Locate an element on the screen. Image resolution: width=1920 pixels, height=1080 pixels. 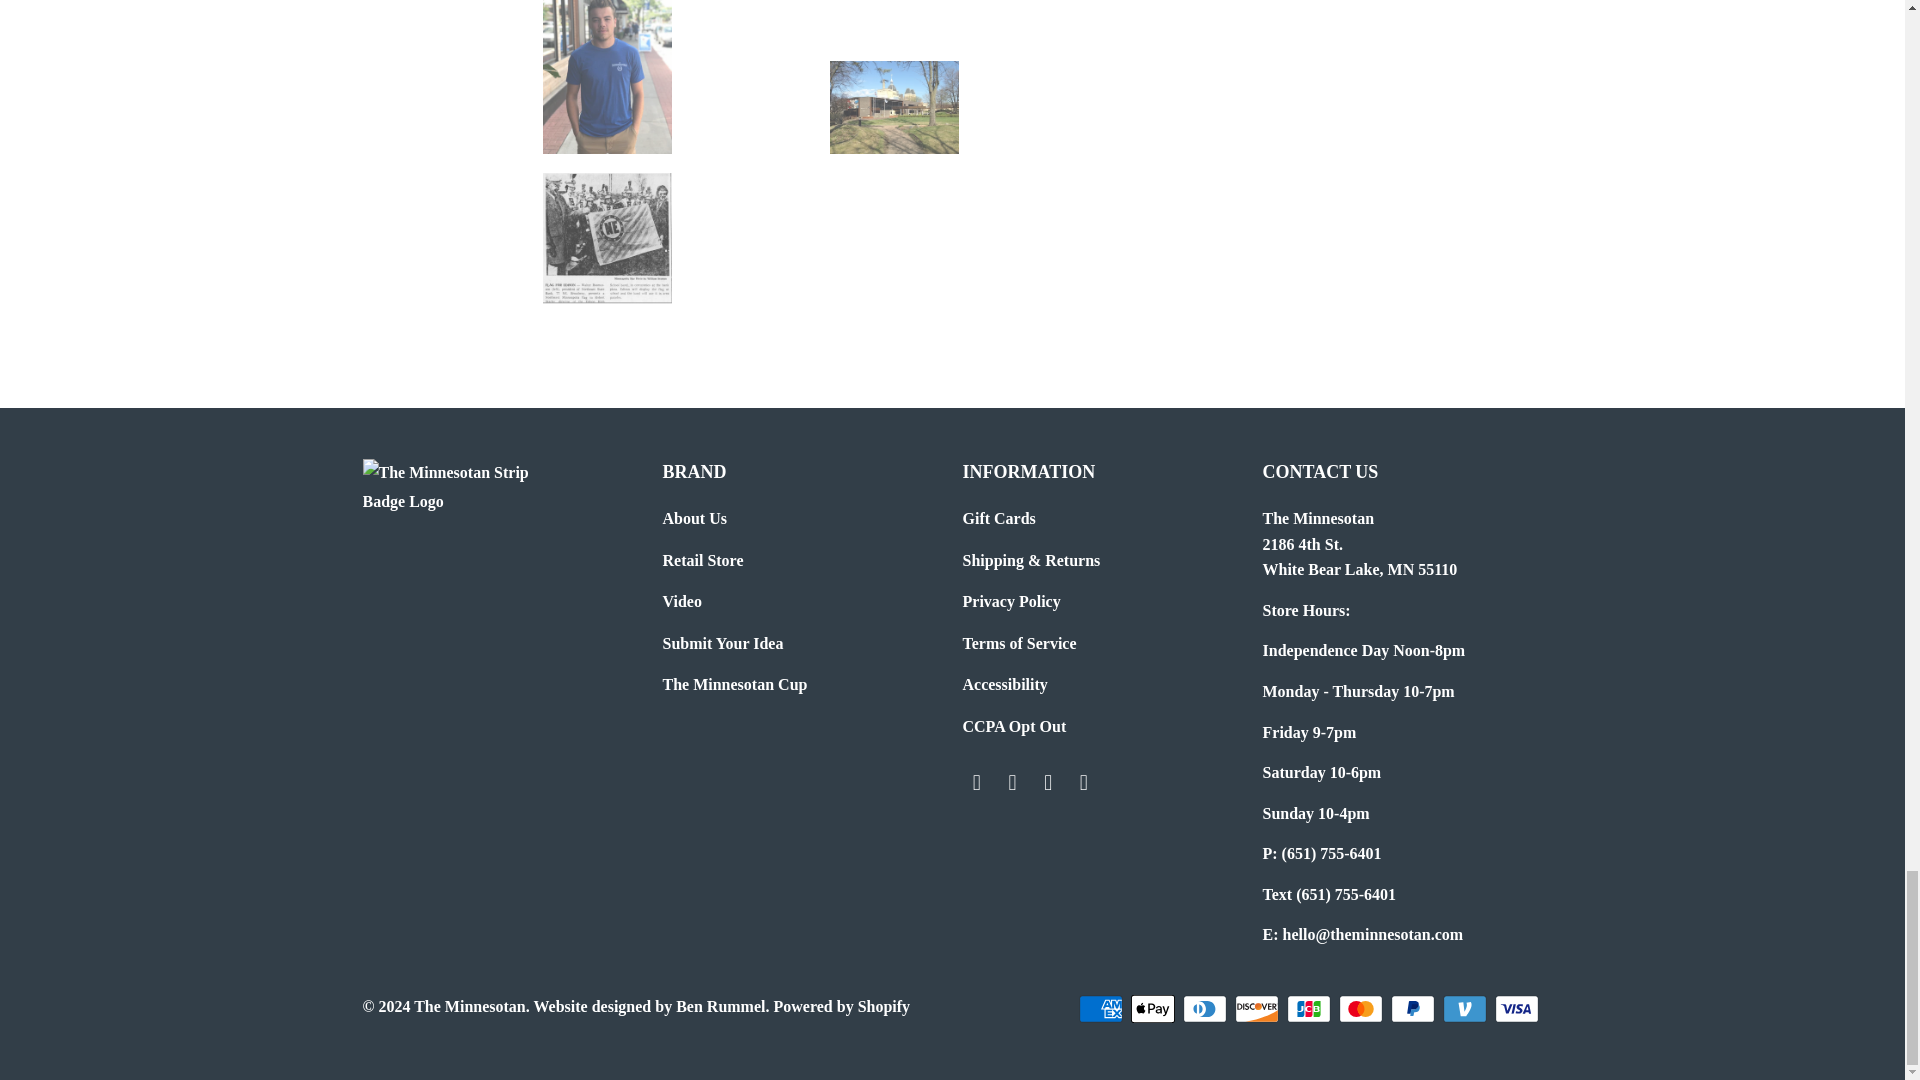
Venmo is located at coordinates (1465, 1008).